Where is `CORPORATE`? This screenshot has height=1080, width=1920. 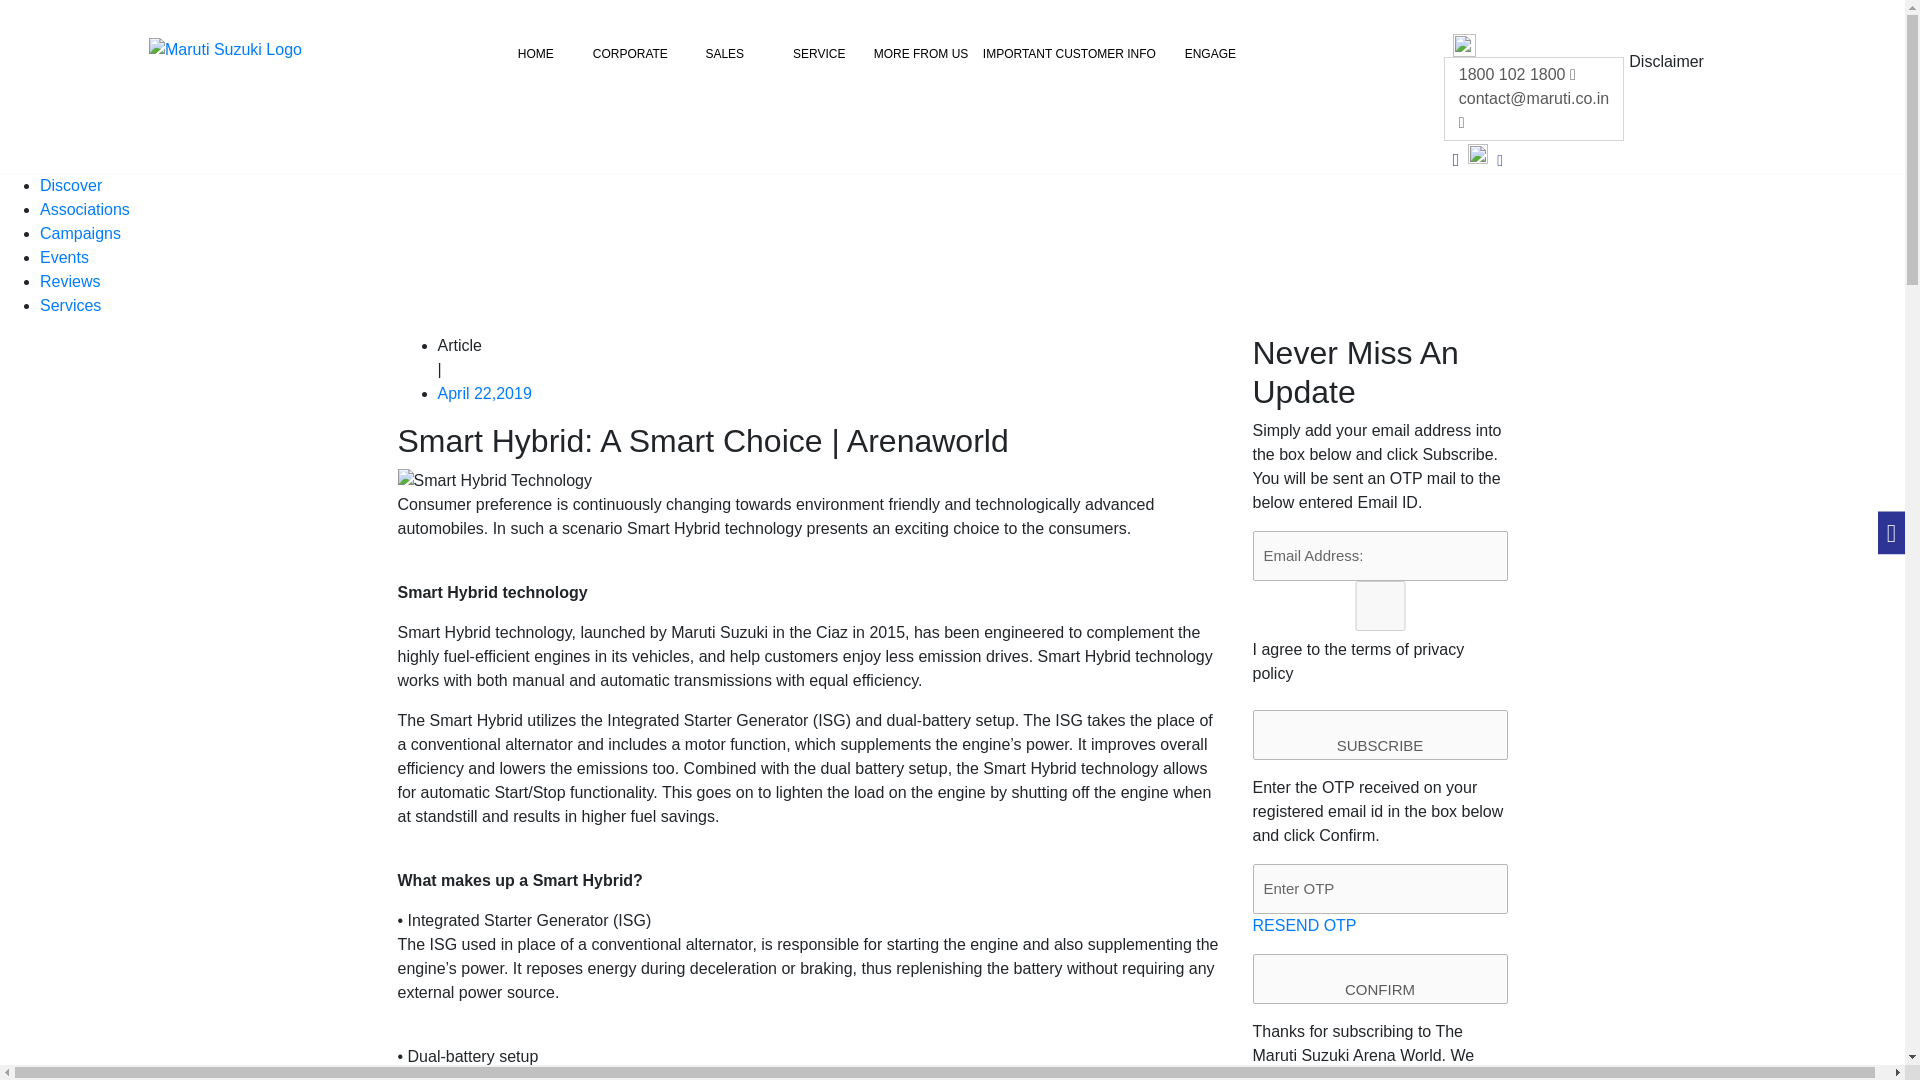 CORPORATE is located at coordinates (630, 55).